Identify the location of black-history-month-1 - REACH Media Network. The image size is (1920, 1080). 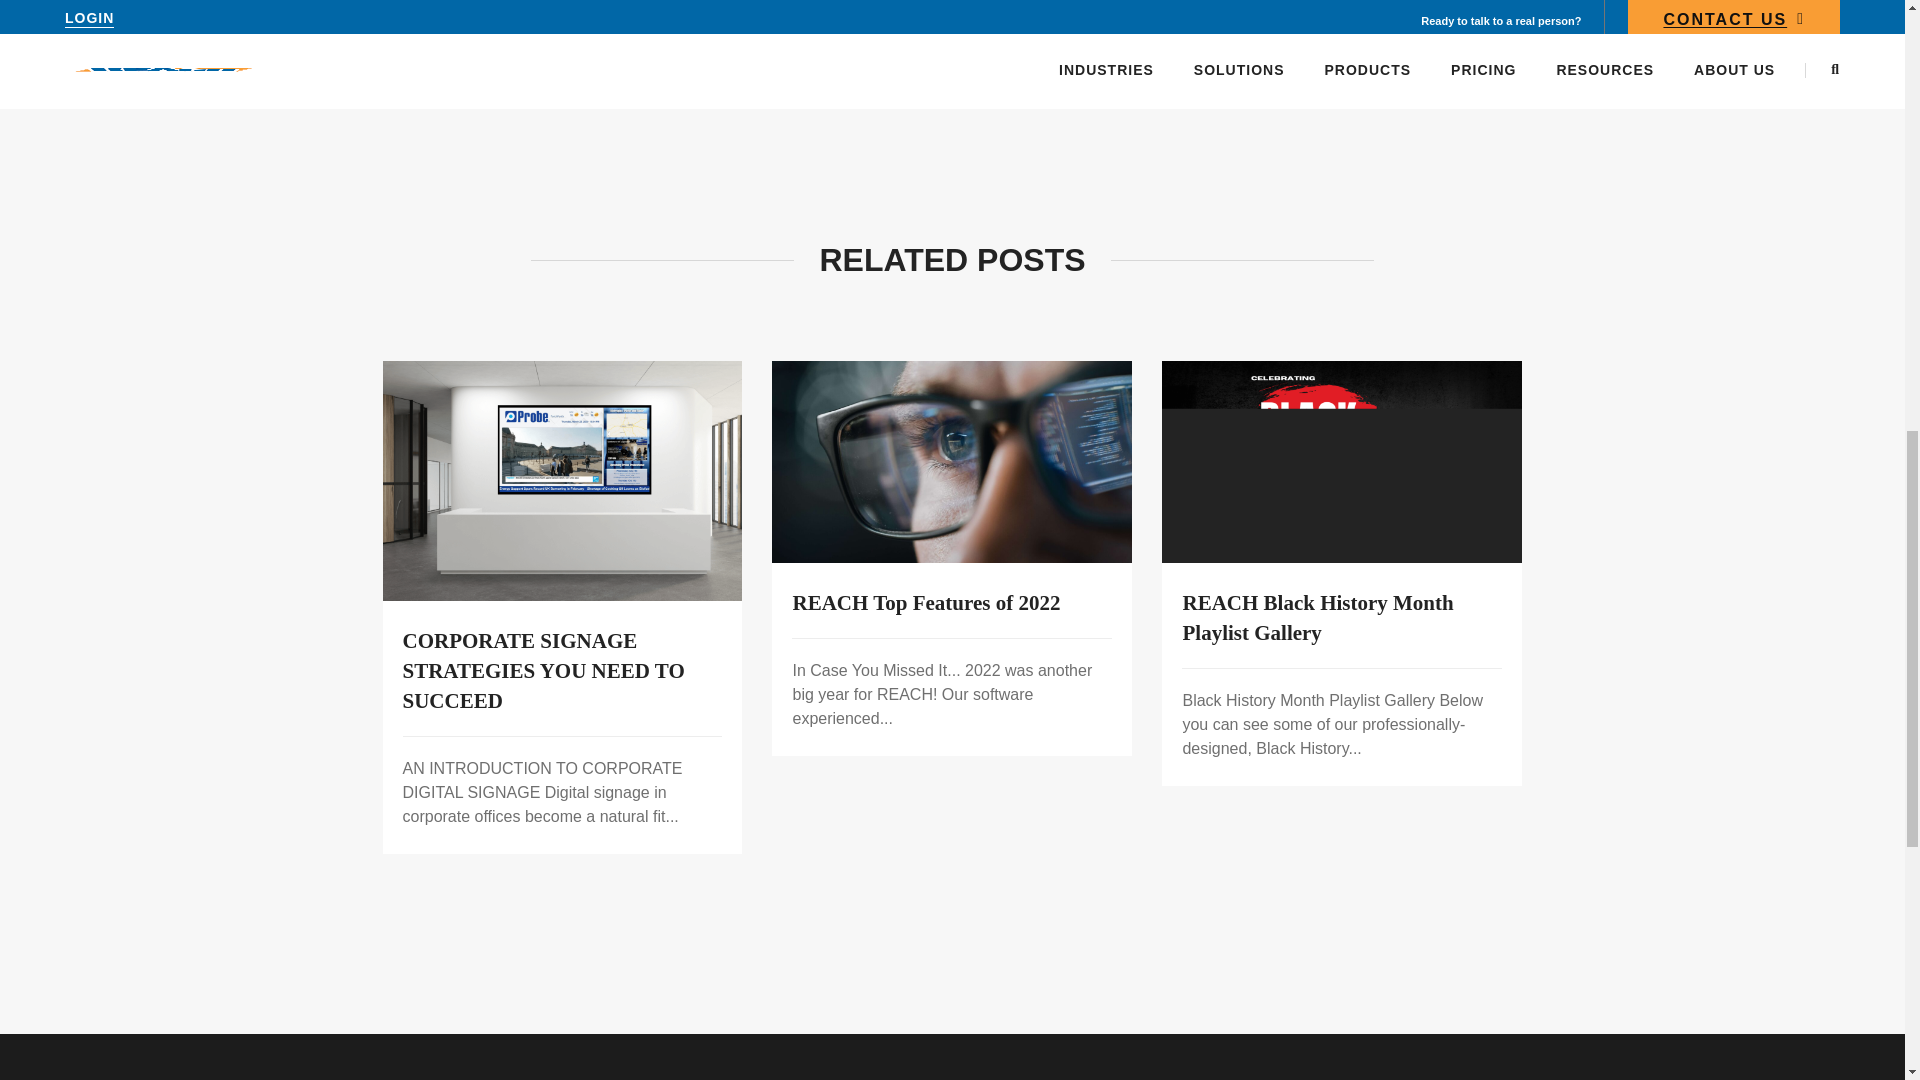
(1342, 461).